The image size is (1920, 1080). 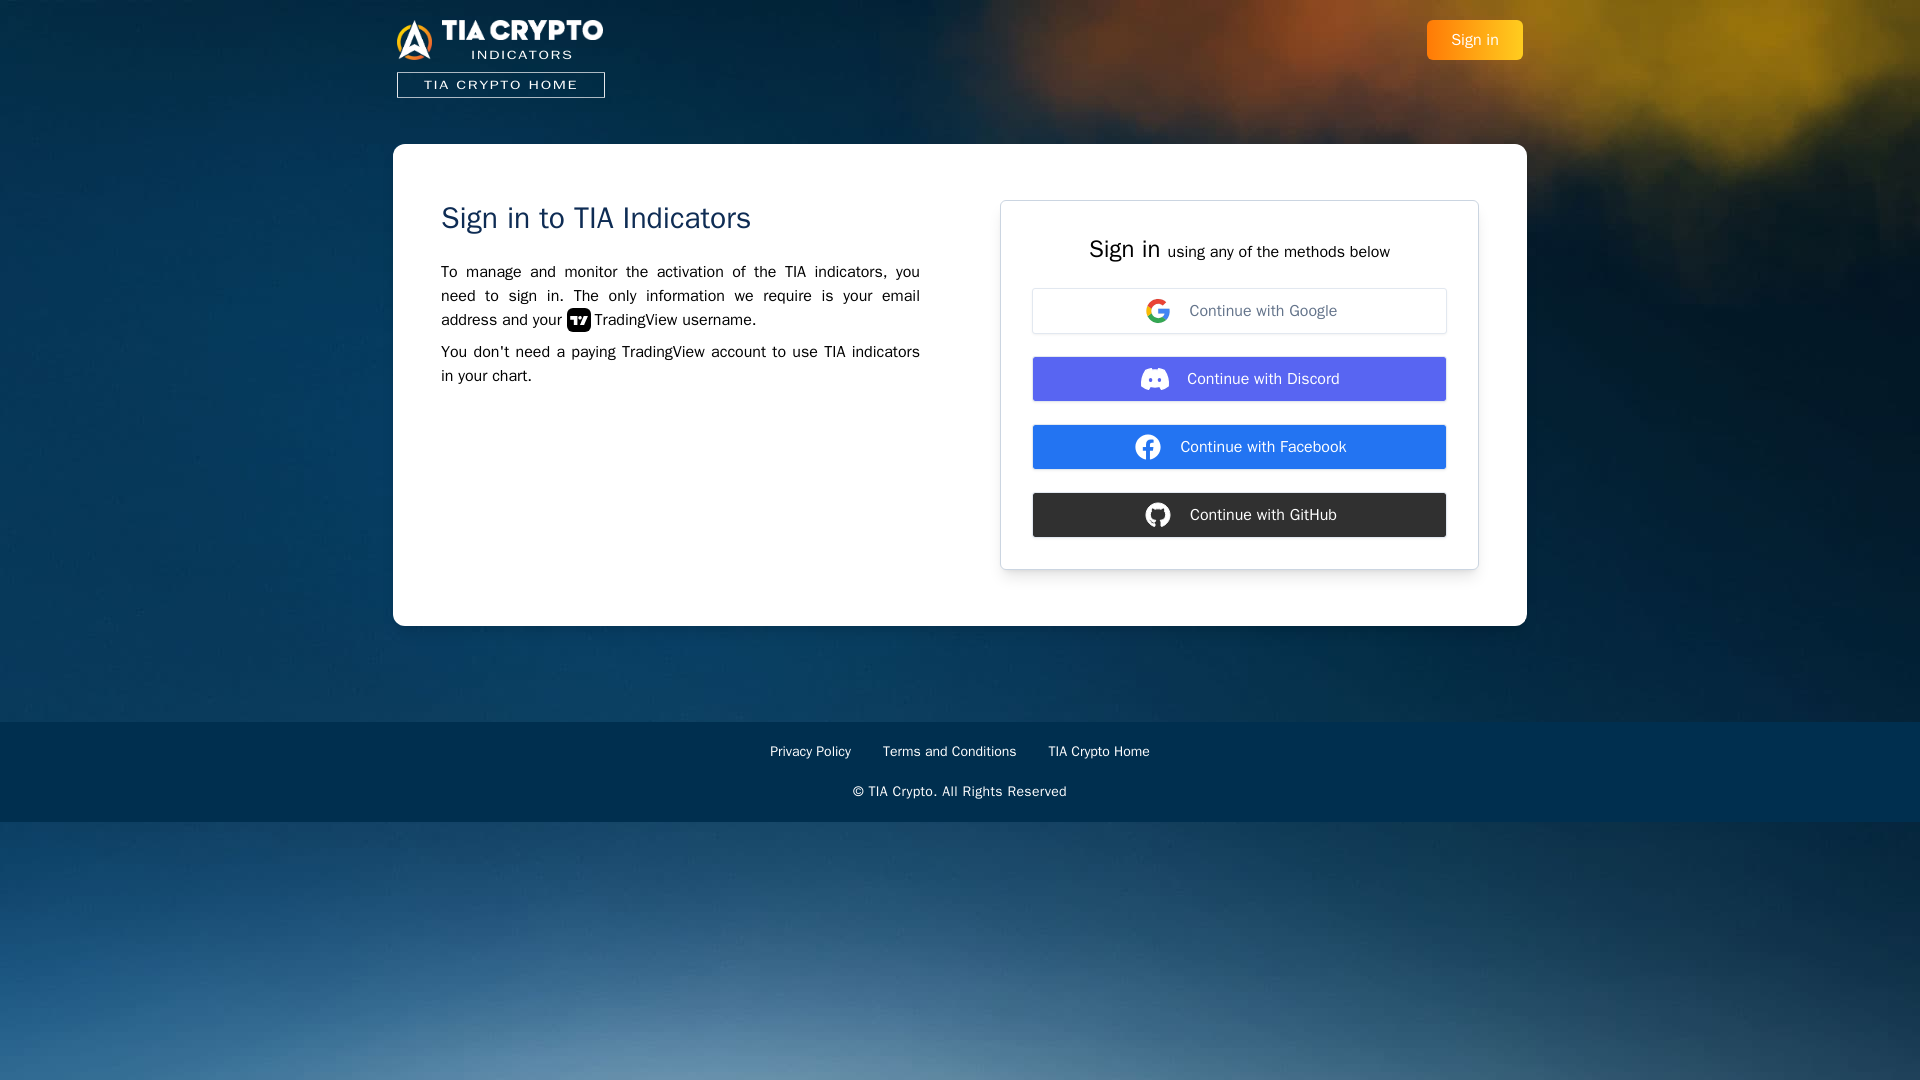 What do you see at coordinates (950, 752) in the screenshot?
I see `Terms and Conditions` at bounding box center [950, 752].